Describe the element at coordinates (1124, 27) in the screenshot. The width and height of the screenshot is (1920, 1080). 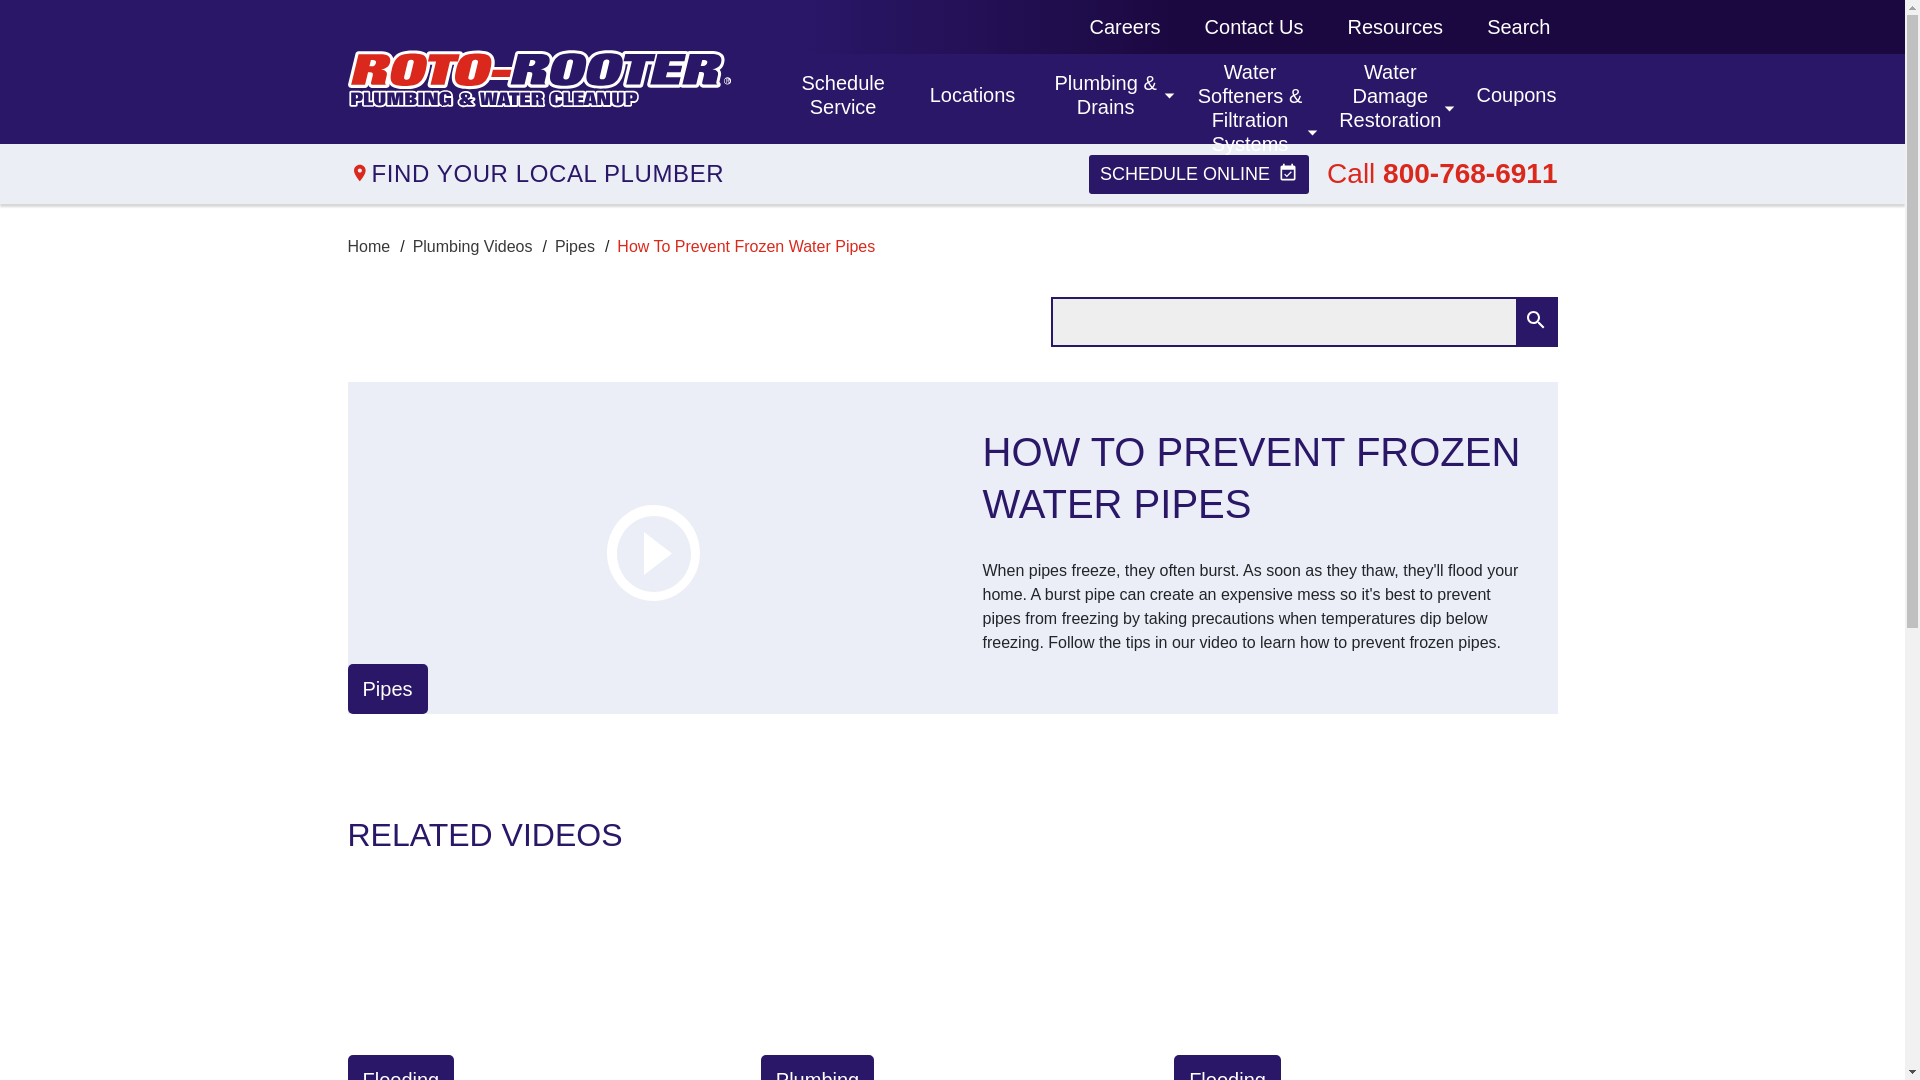
I see `Resources` at that location.